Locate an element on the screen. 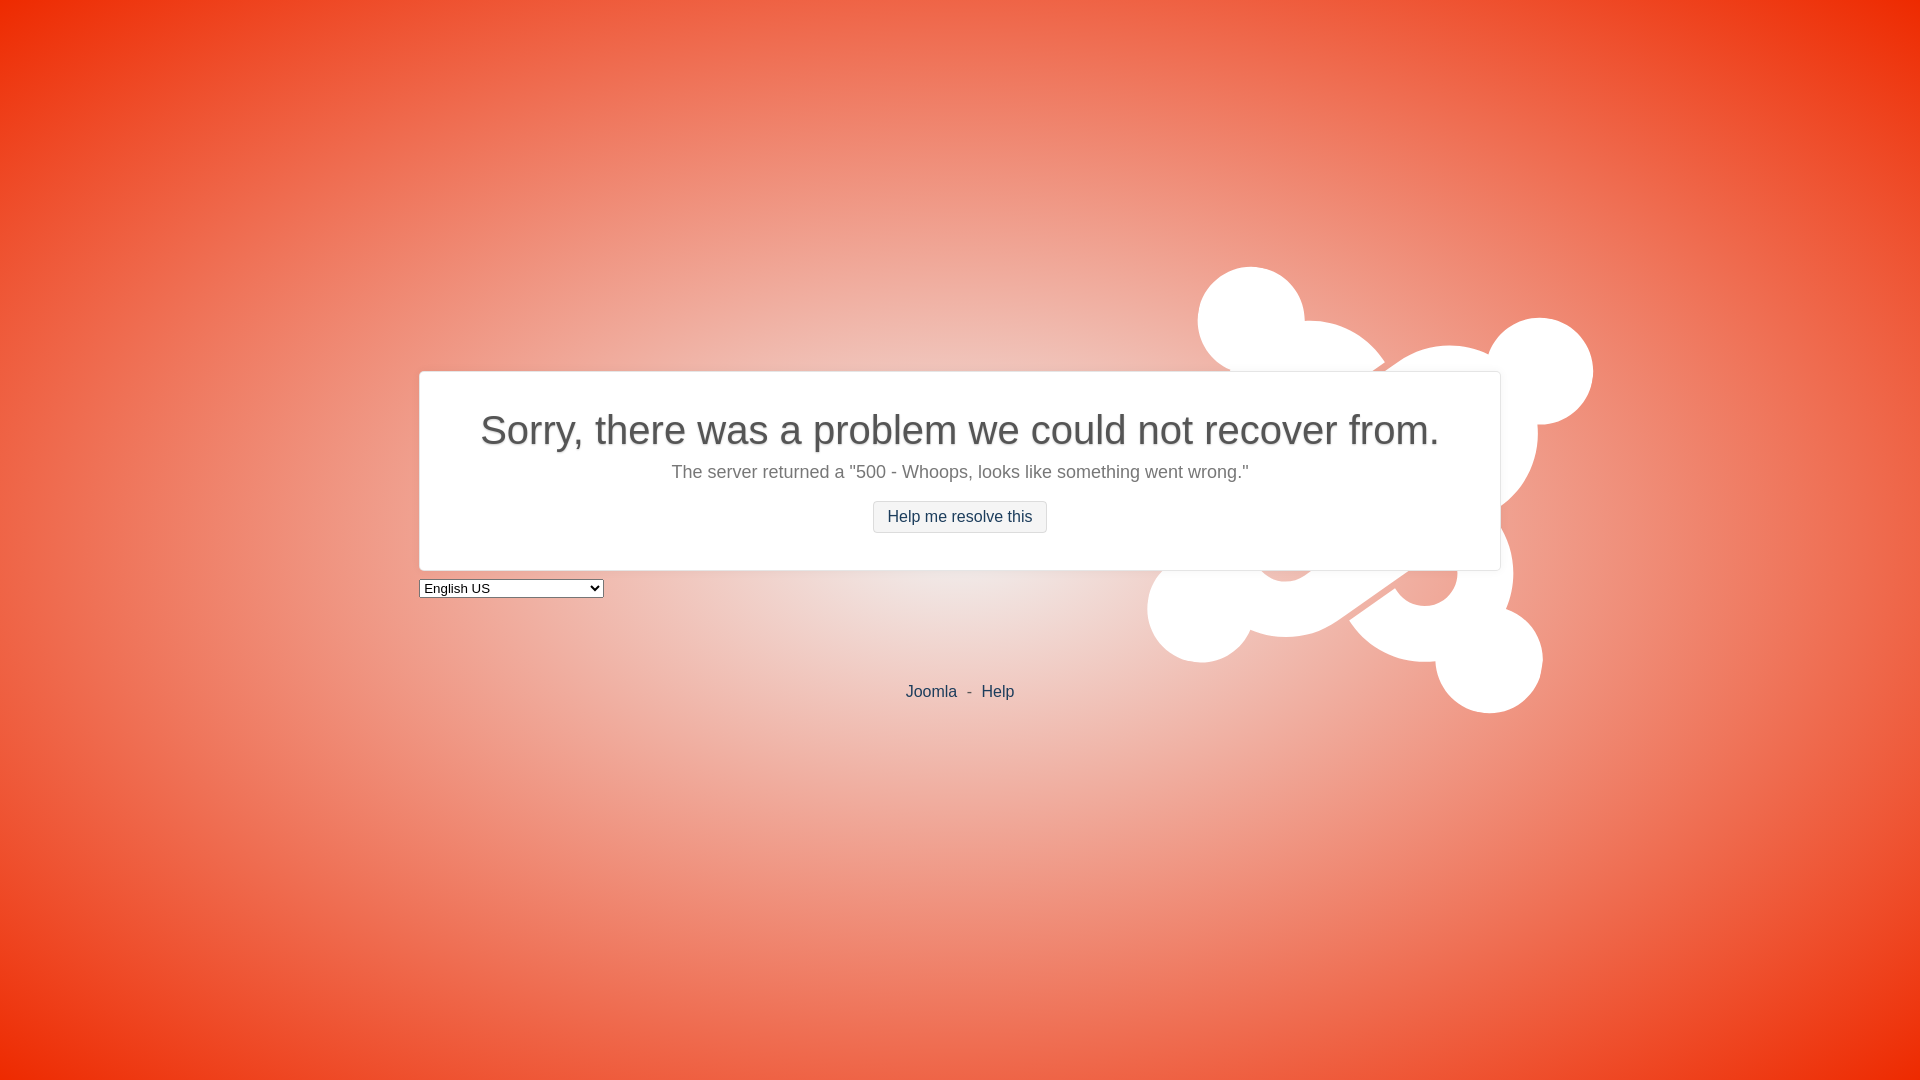 This screenshot has height=1080, width=1920. Help me resolve this is located at coordinates (960, 517).